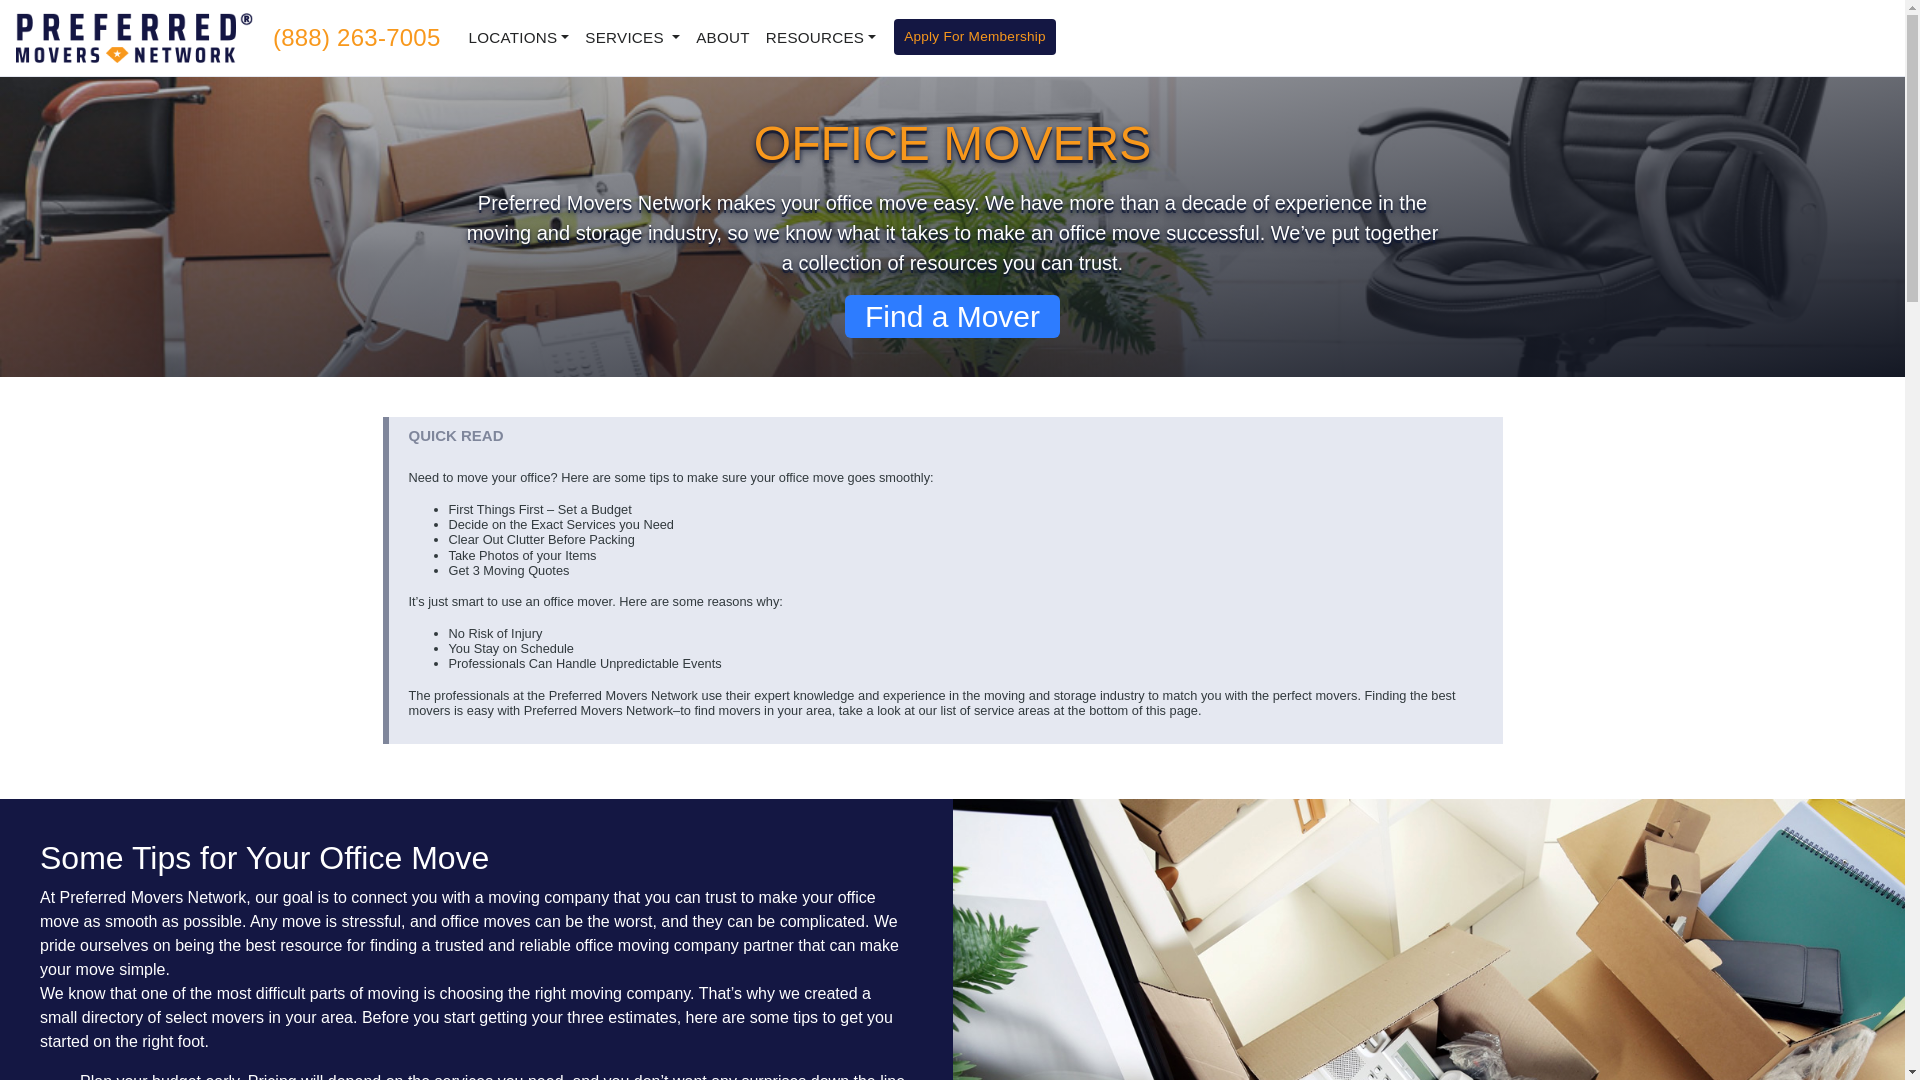 The height and width of the screenshot is (1080, 1920). Describe the element at coordinates (518, 38) in the screenshot. I see `LOCATIONS` at that location.